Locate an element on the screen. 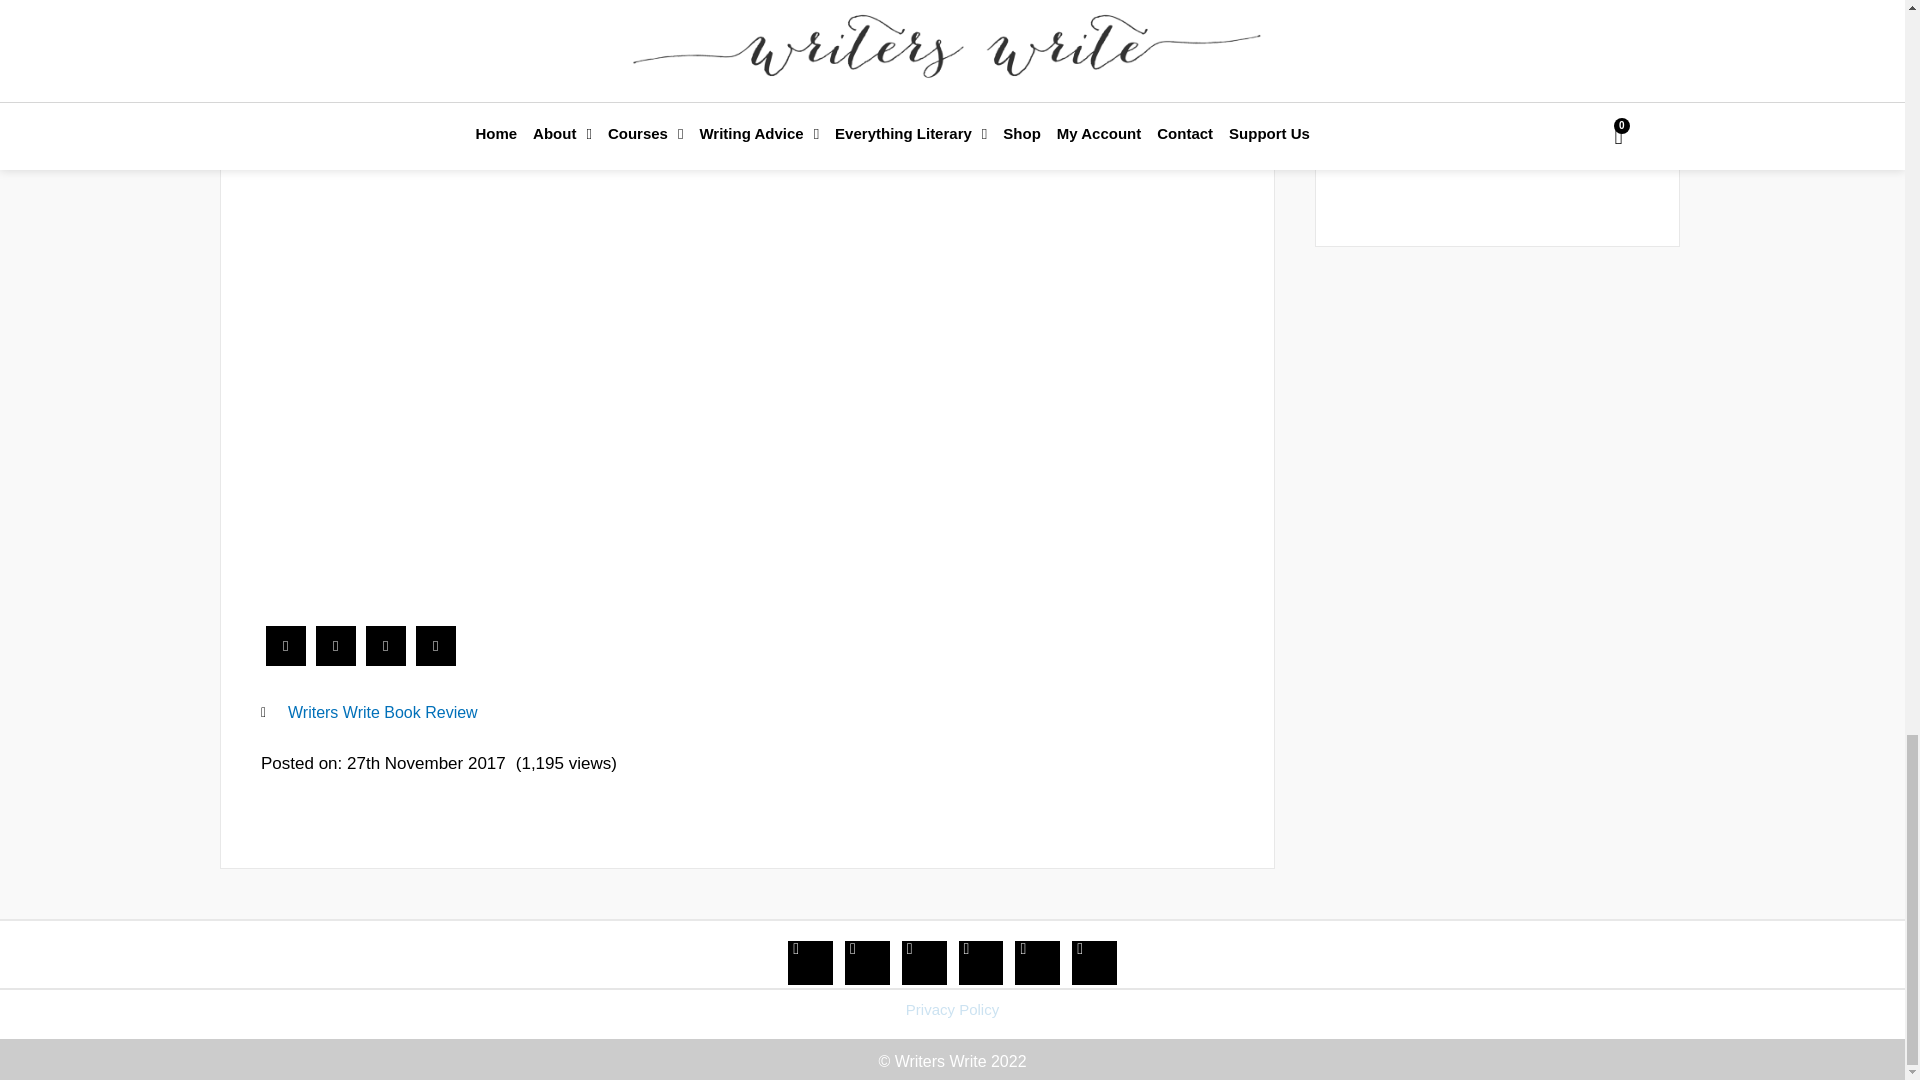  Share on Twitter is located at coordinates (336, 660).